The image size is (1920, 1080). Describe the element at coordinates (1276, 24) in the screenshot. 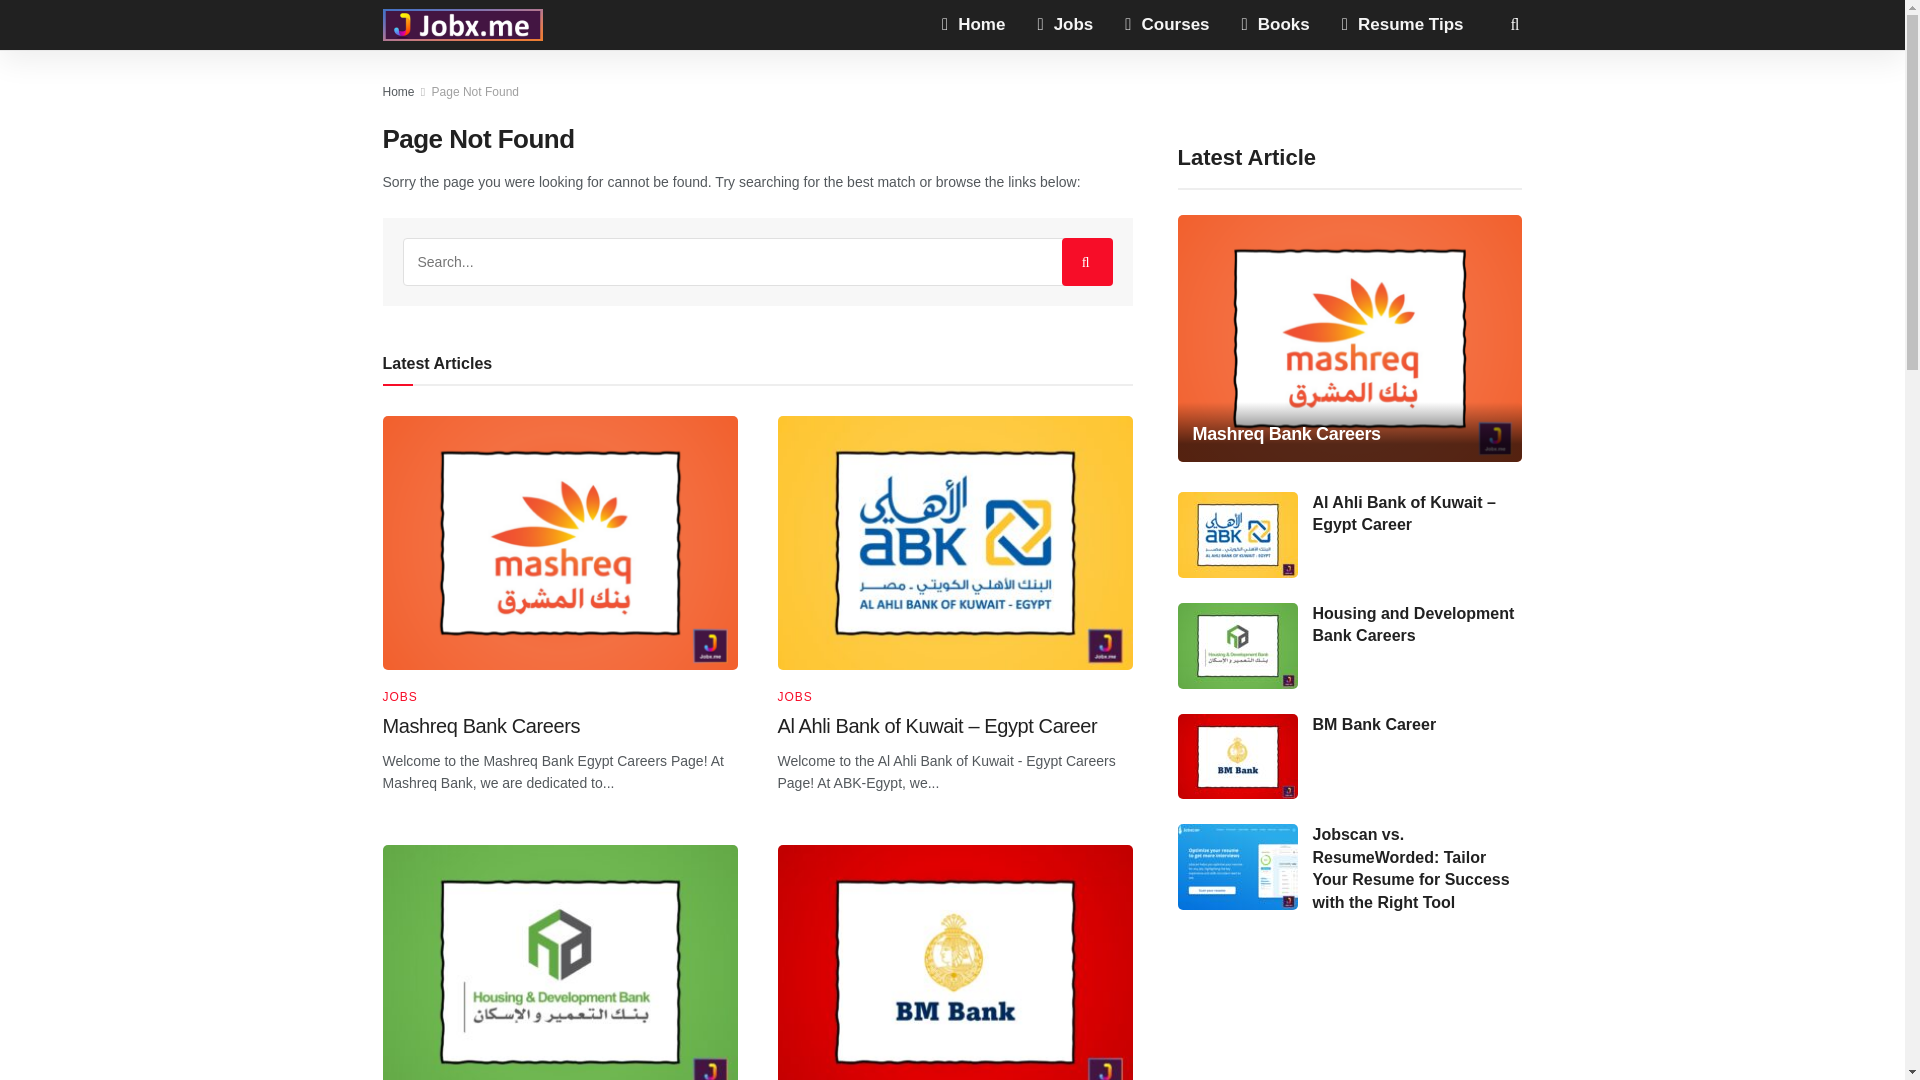

I see `Books` at that location.